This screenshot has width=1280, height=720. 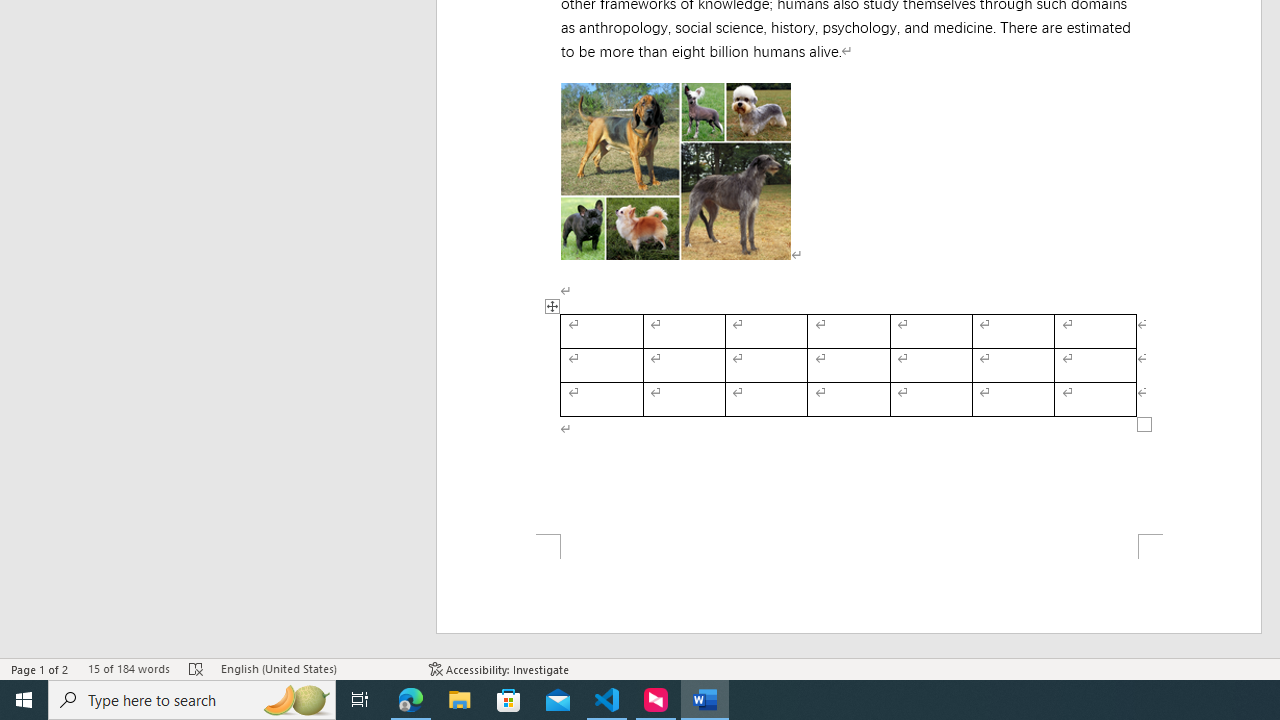 I want to click on Language English (United States), so click(x=315, y=668).